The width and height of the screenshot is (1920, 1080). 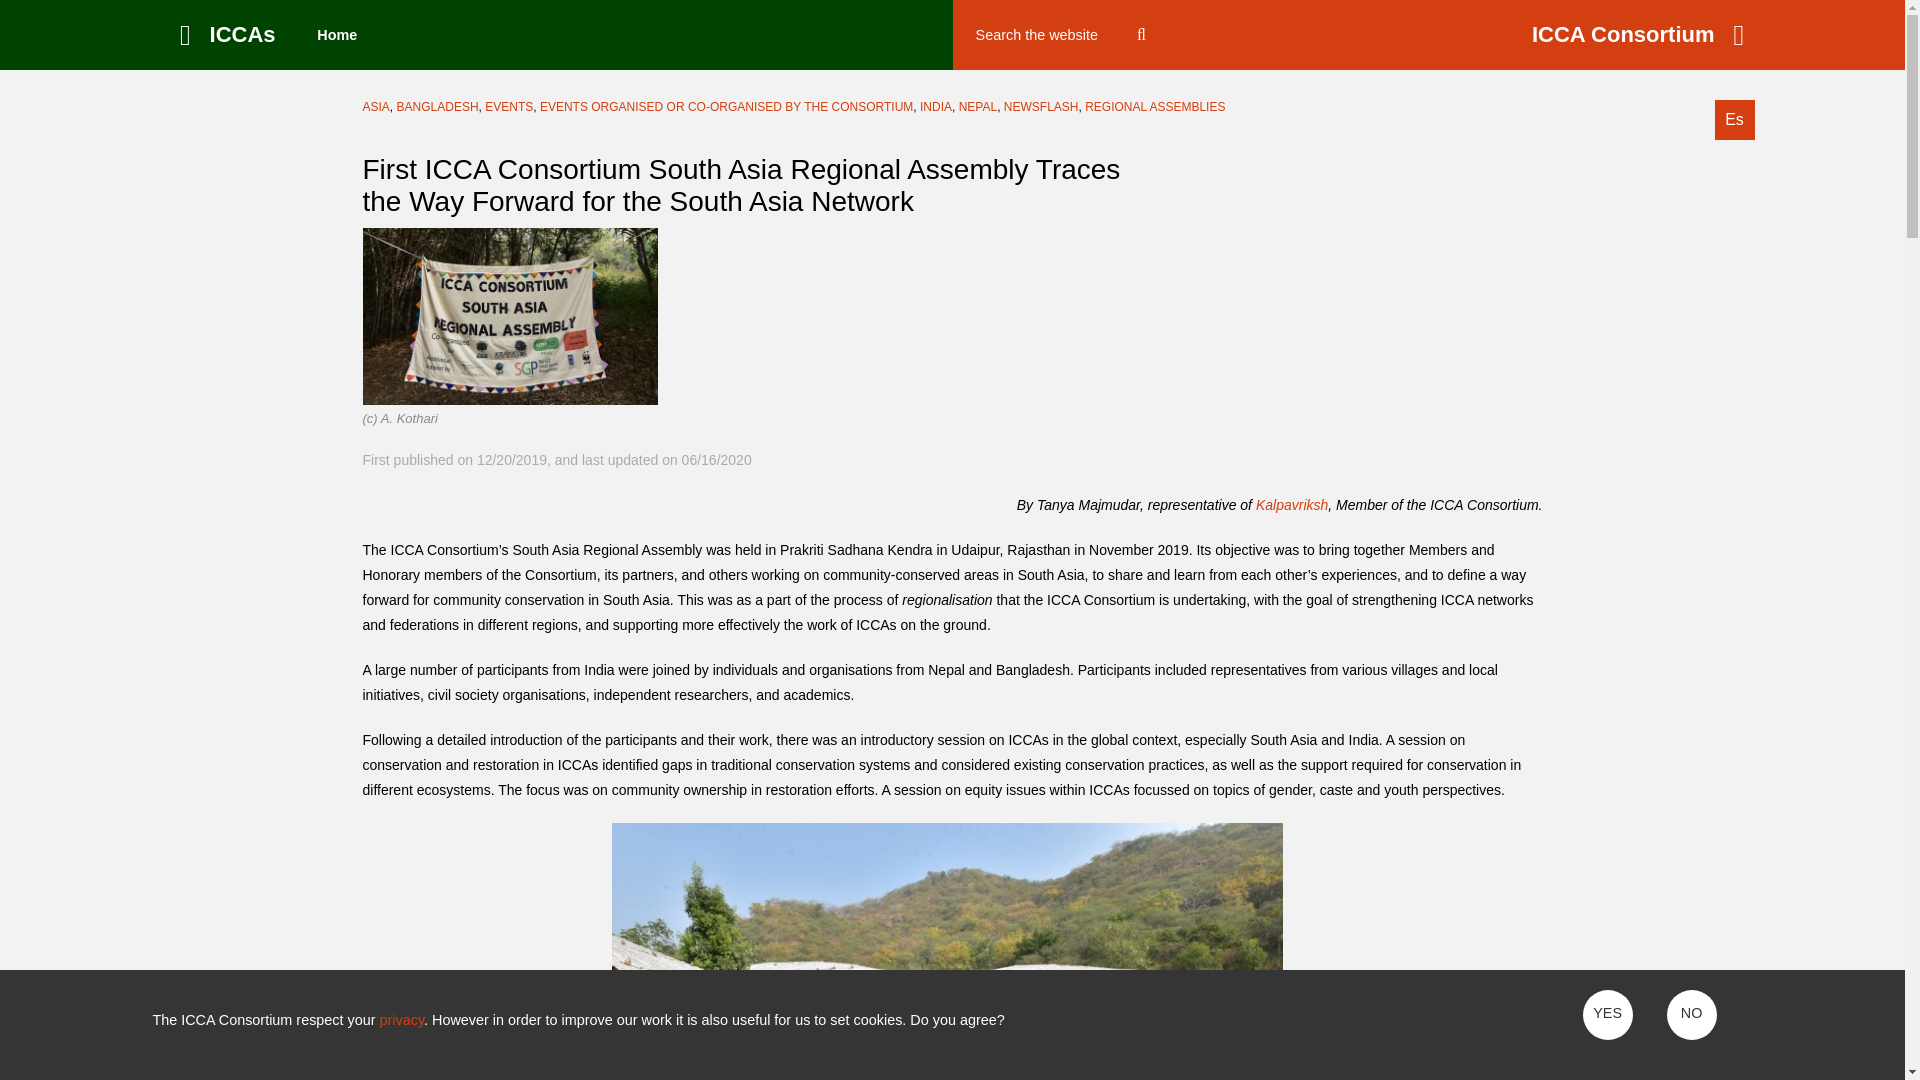 What do you see at coordinates (509, 107) in the screenshot?
I see `Events` at bounding box center [509, 107].